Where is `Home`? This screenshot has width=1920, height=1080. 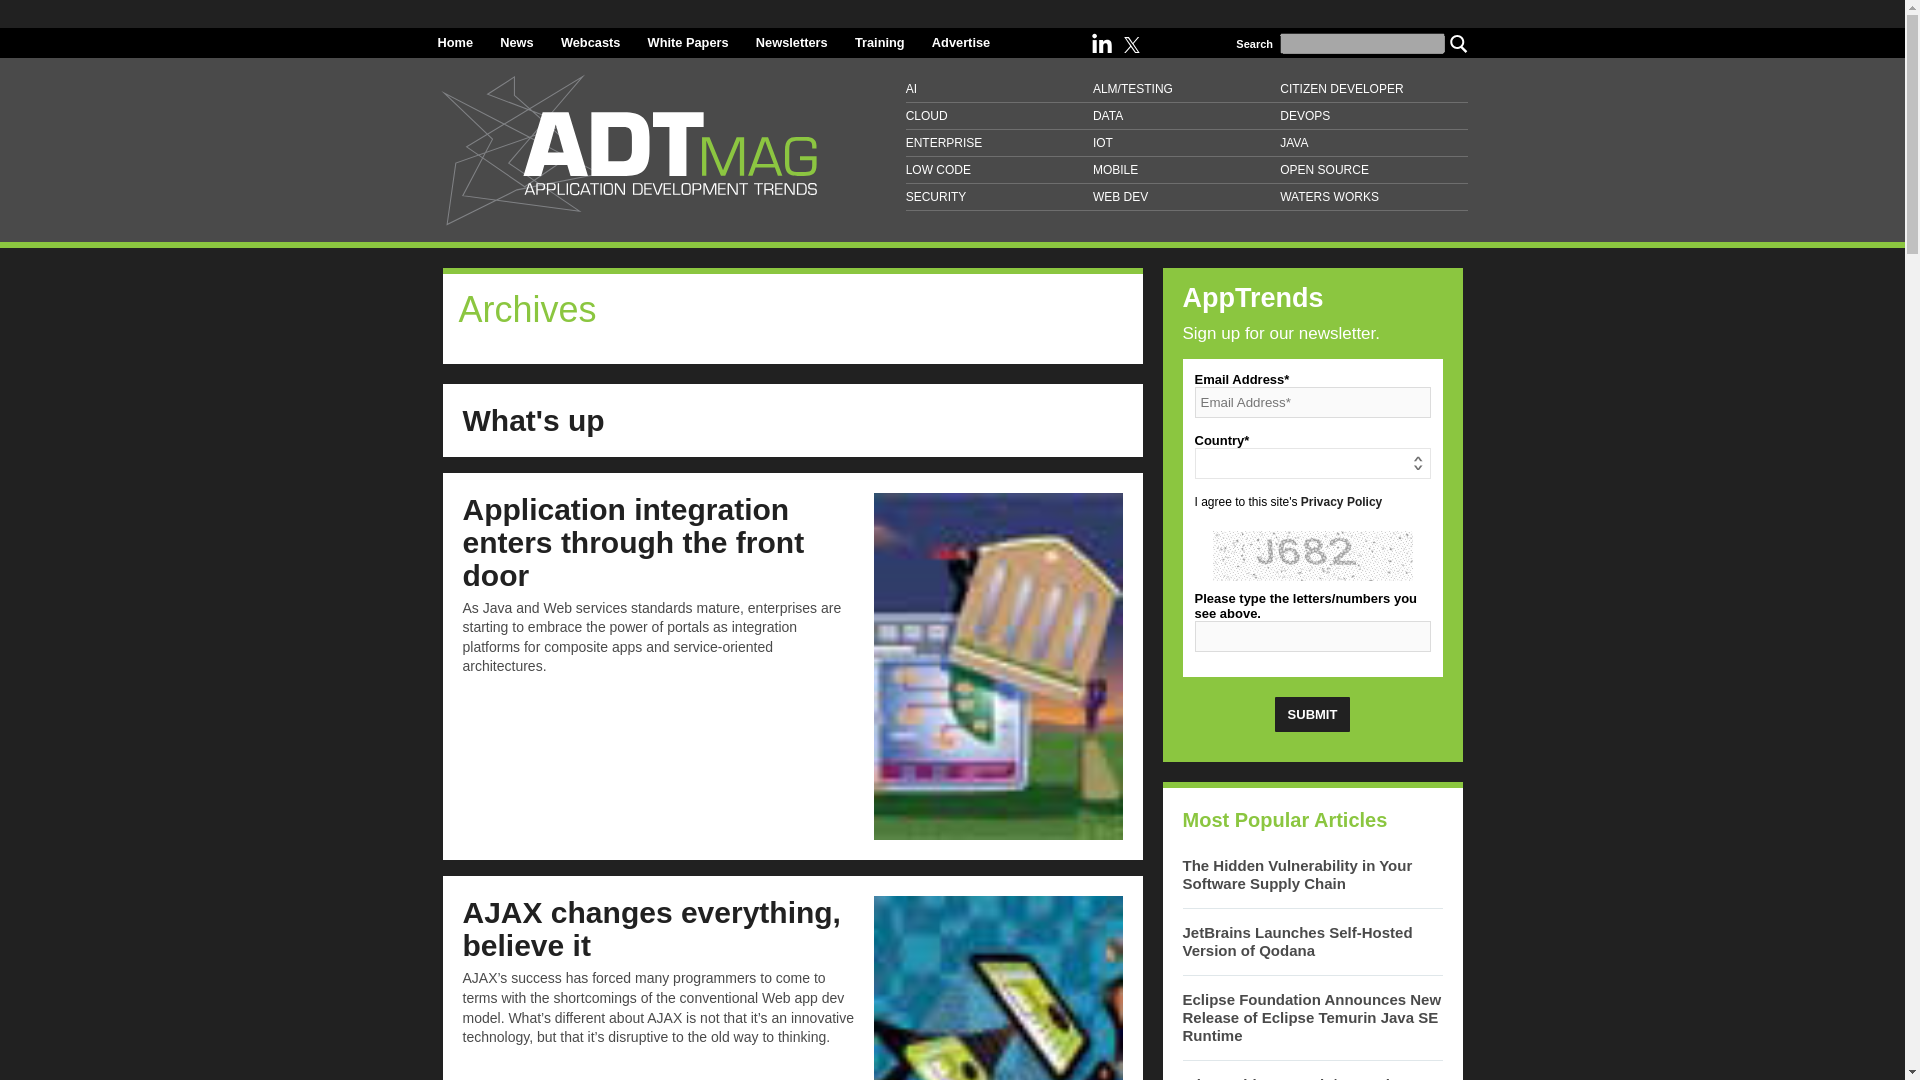
Home is located at coordinates (456, 42).